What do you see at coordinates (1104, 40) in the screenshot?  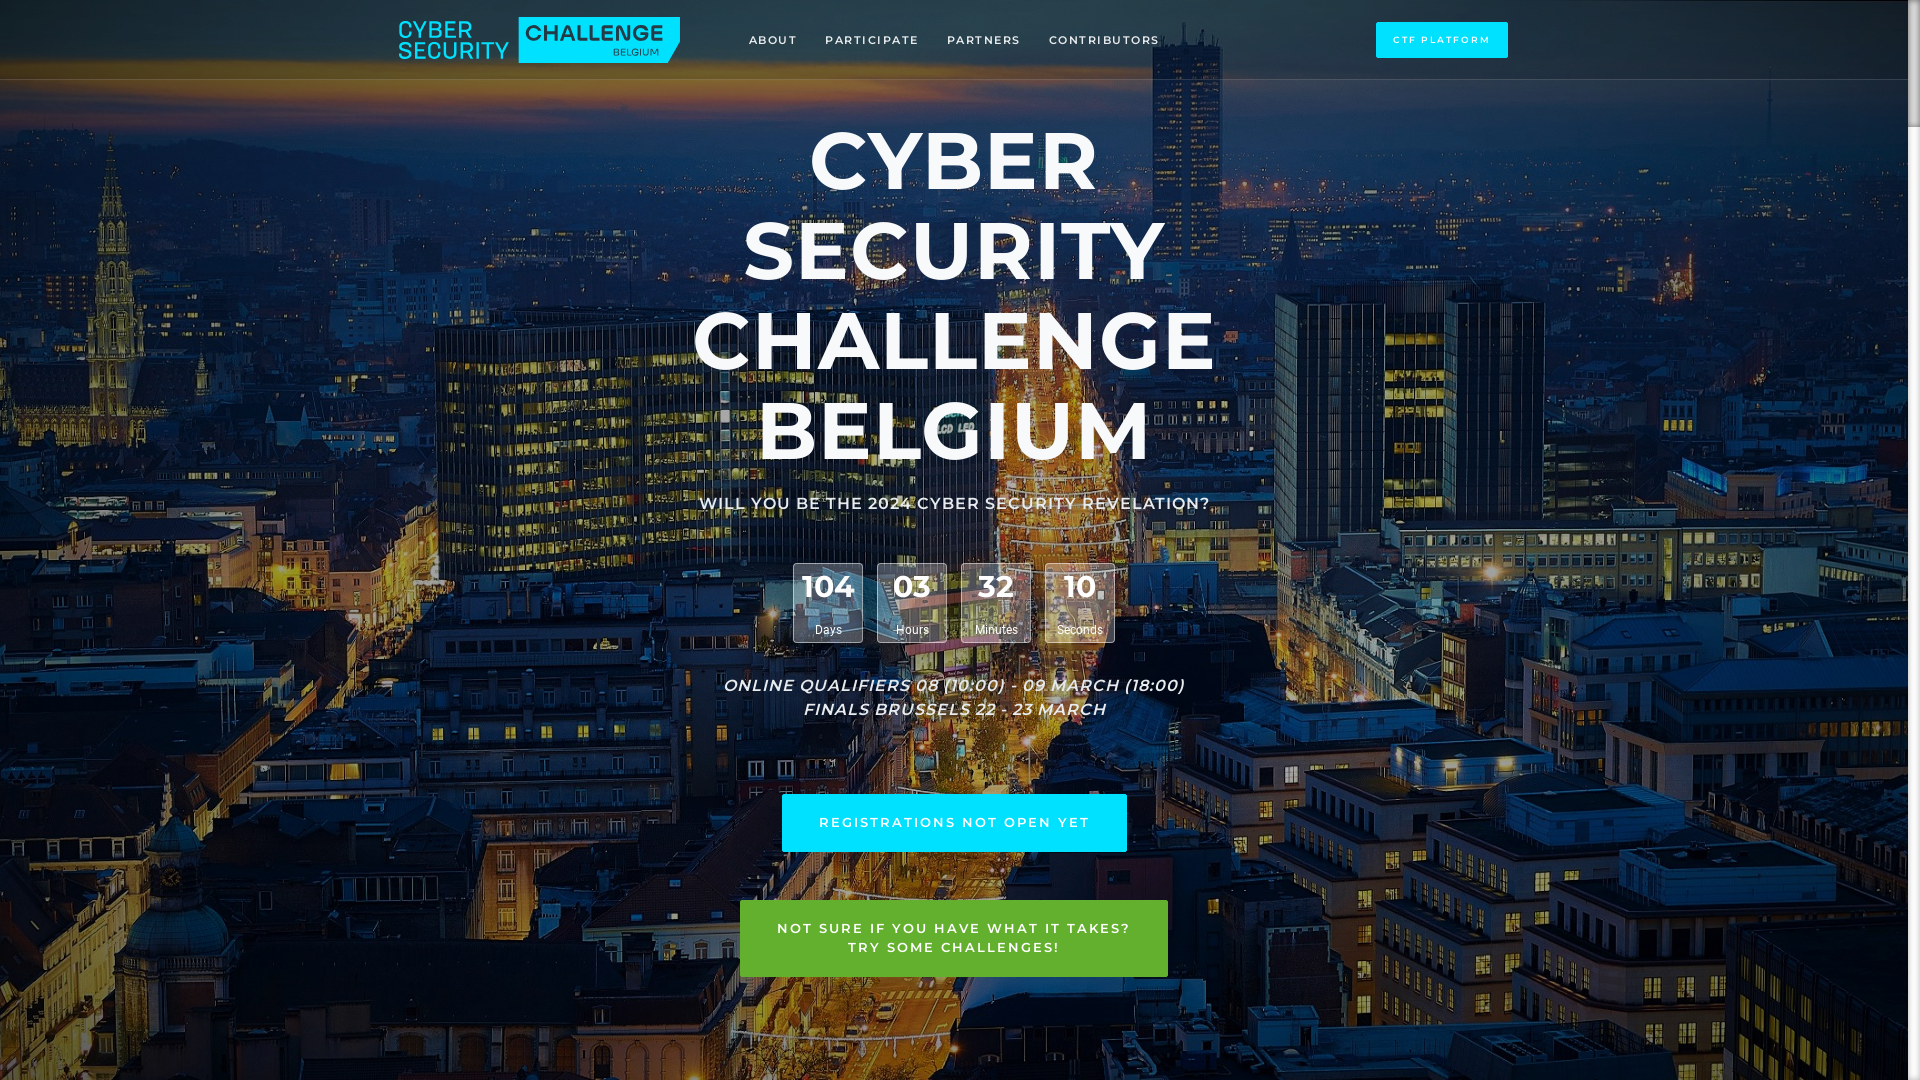 I see `CONTRIBUTORS` at bounding box center [1104, 40].